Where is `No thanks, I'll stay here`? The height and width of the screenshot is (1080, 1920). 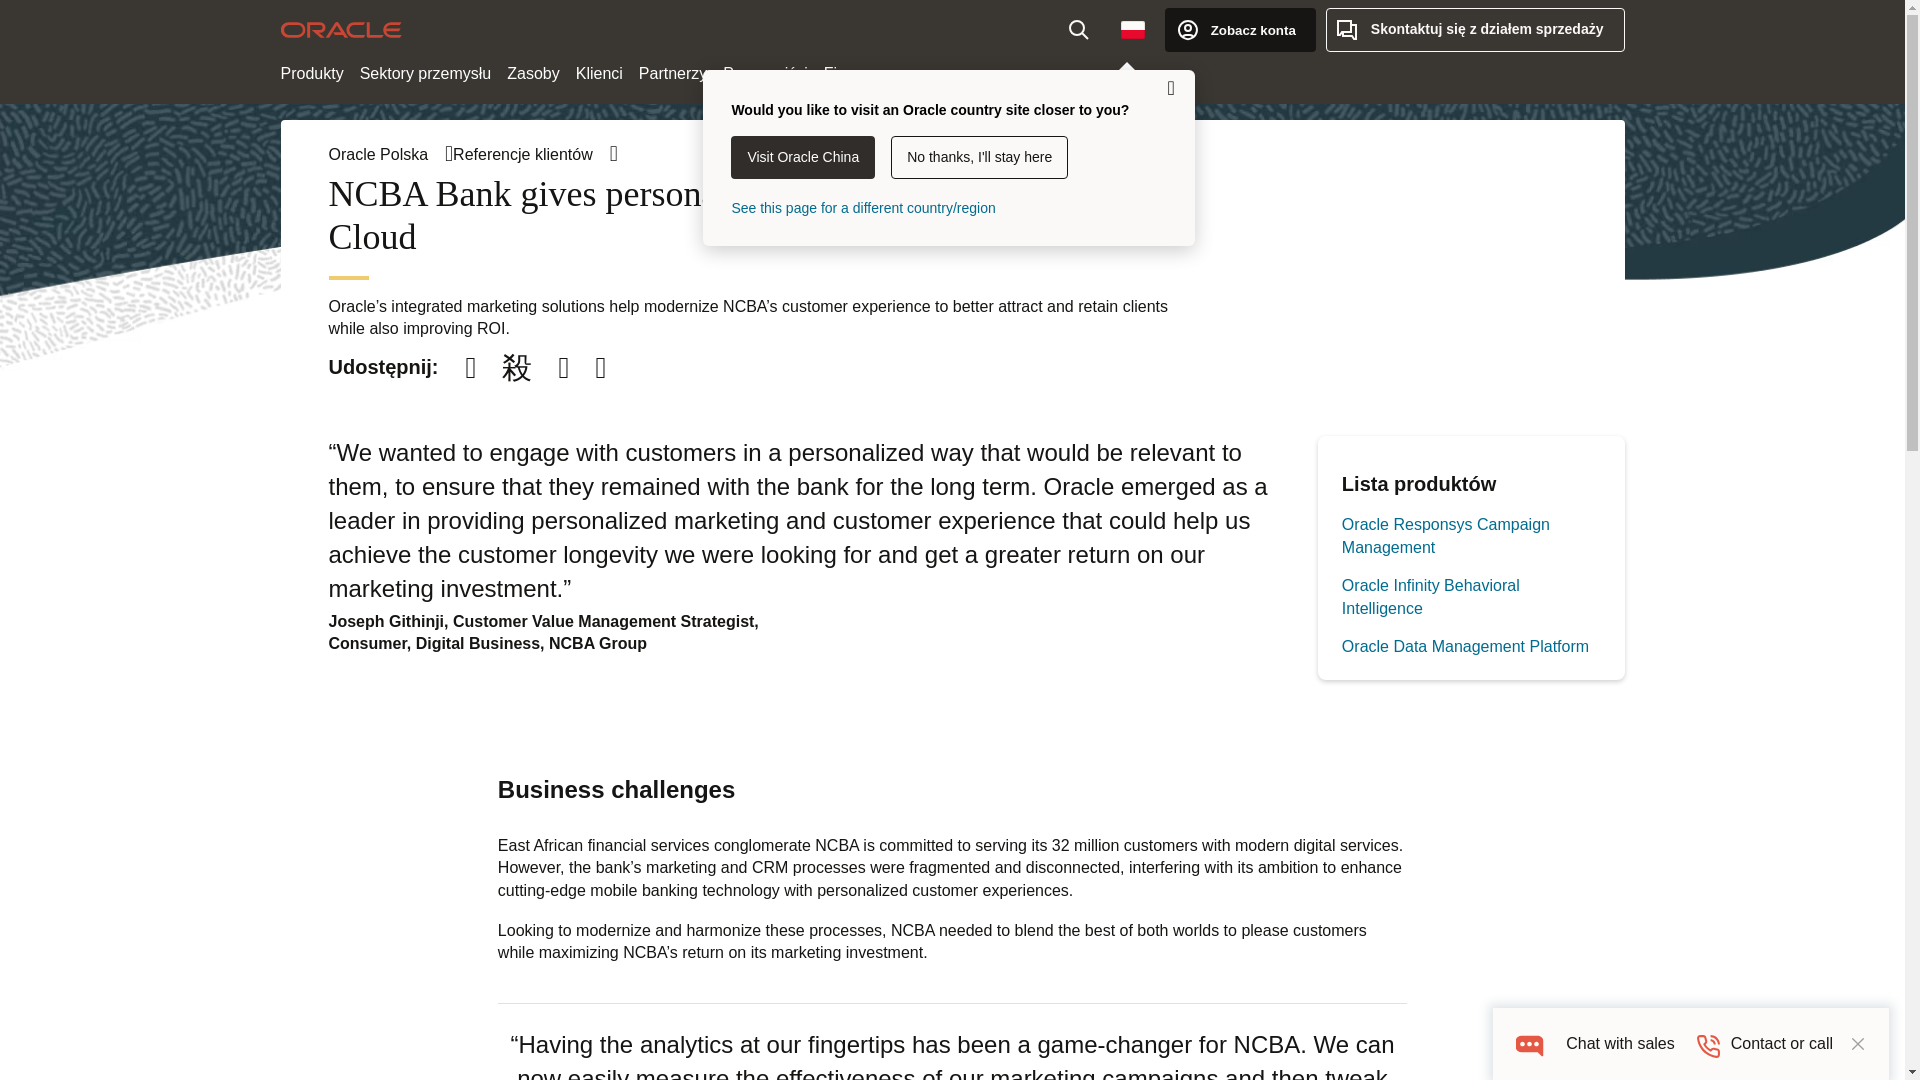
No thanks, I'll stay here is located at coordinates (978, 158).